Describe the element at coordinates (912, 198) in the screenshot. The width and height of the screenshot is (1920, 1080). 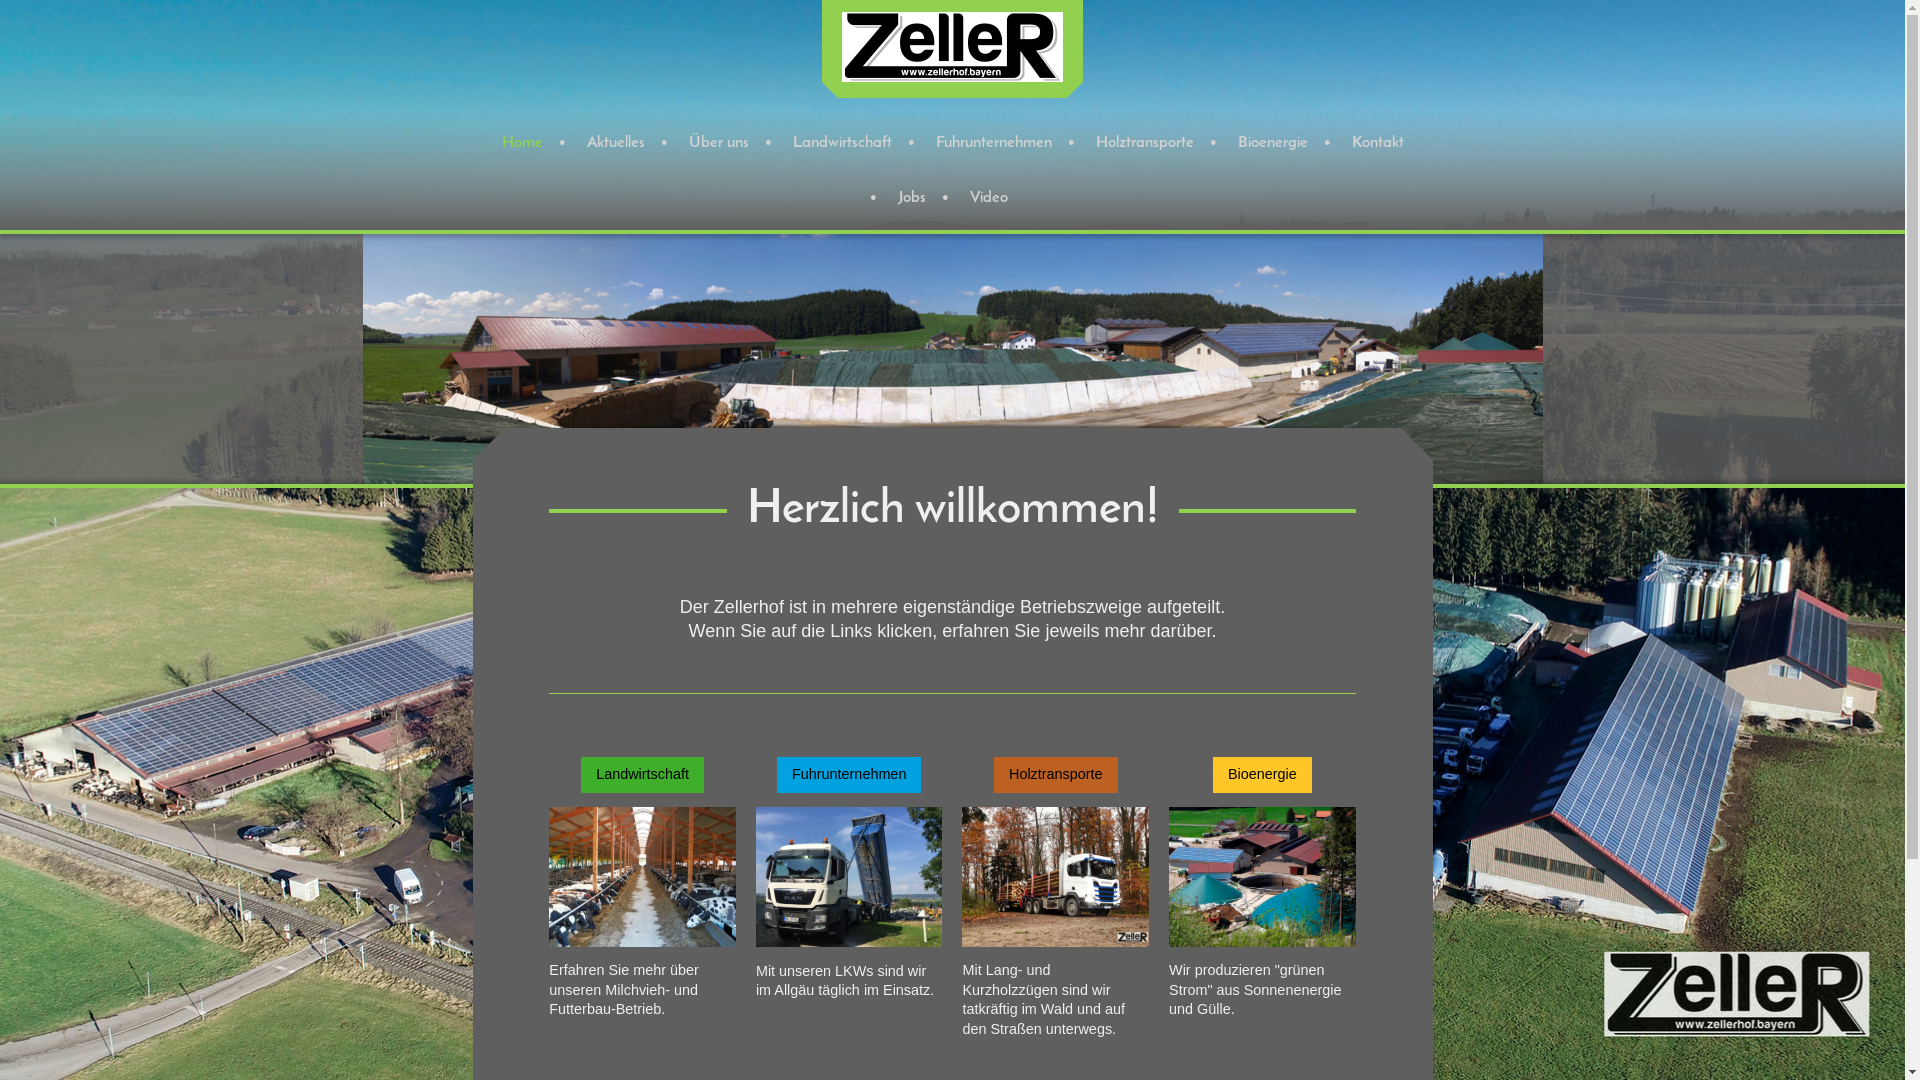
I see `Jobs` at that location.